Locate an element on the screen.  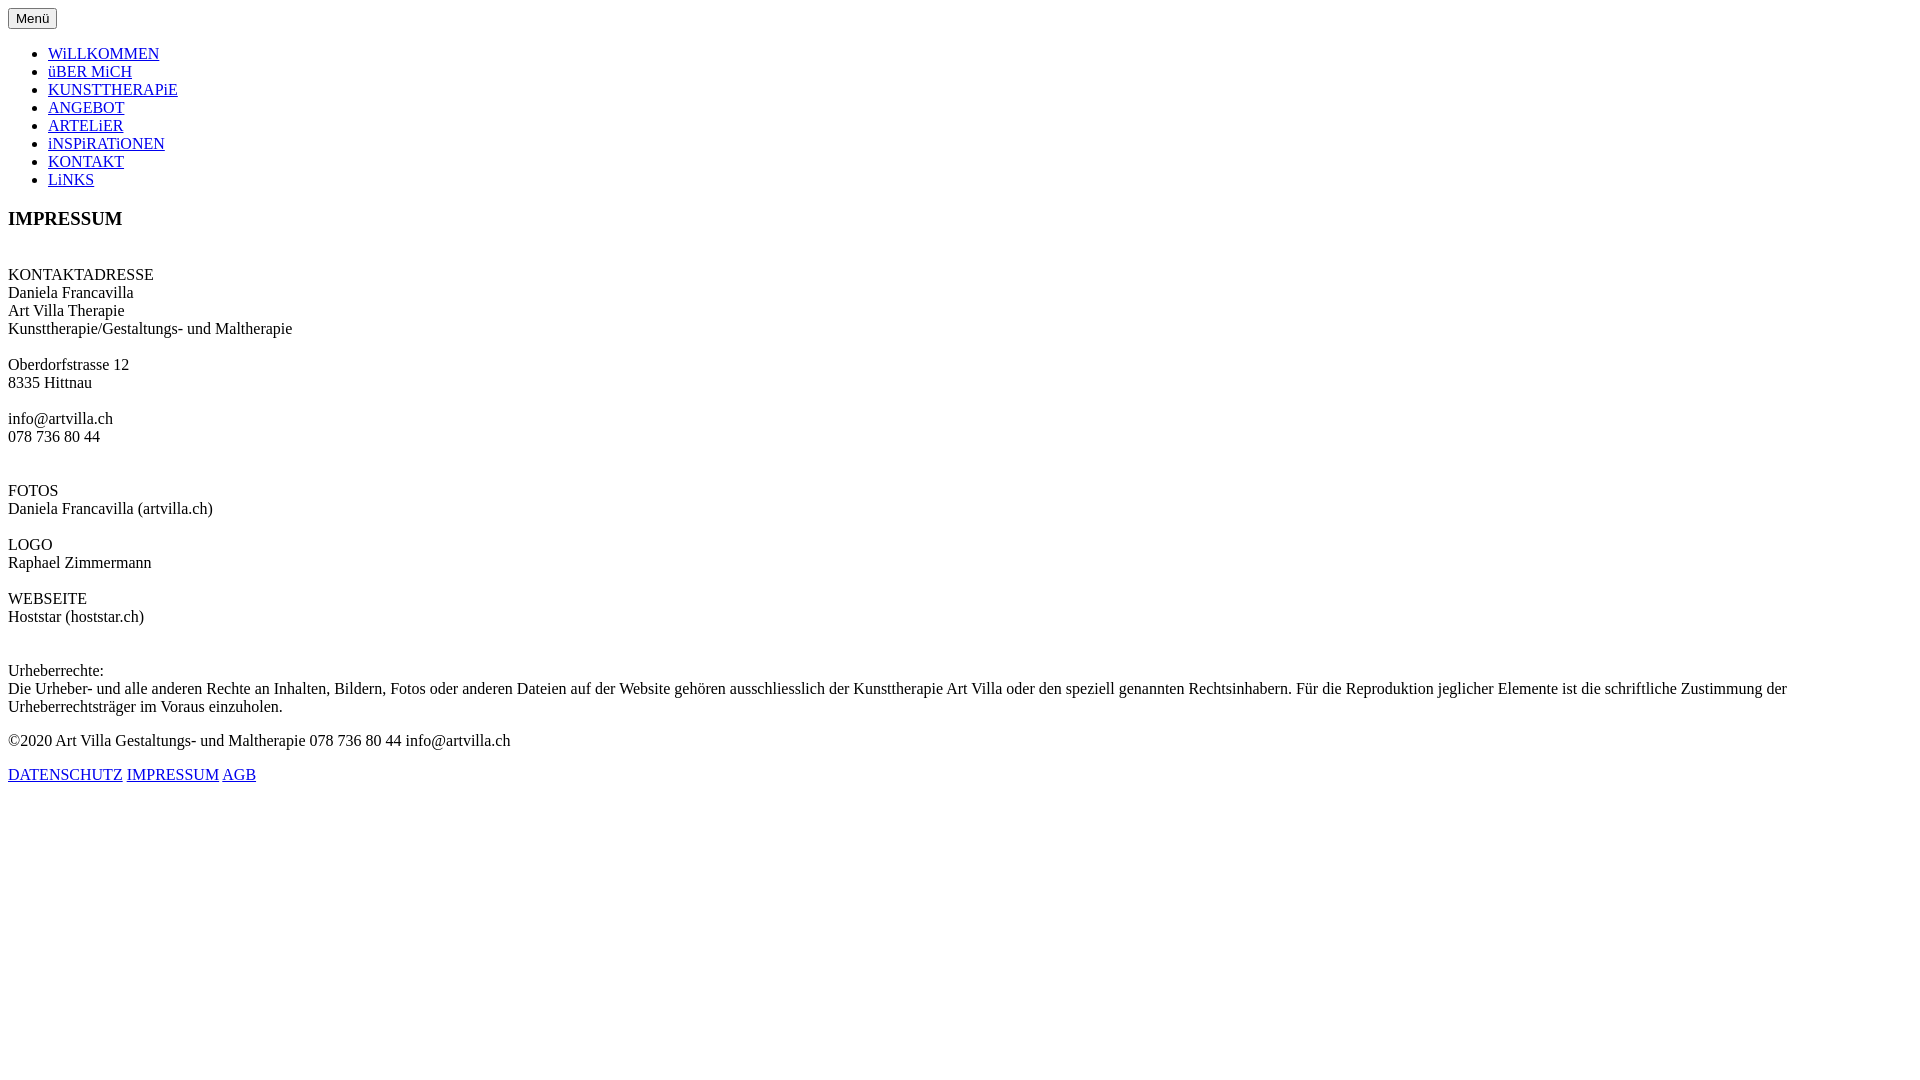
ANGEBOT is located at coordinates (86, 108).